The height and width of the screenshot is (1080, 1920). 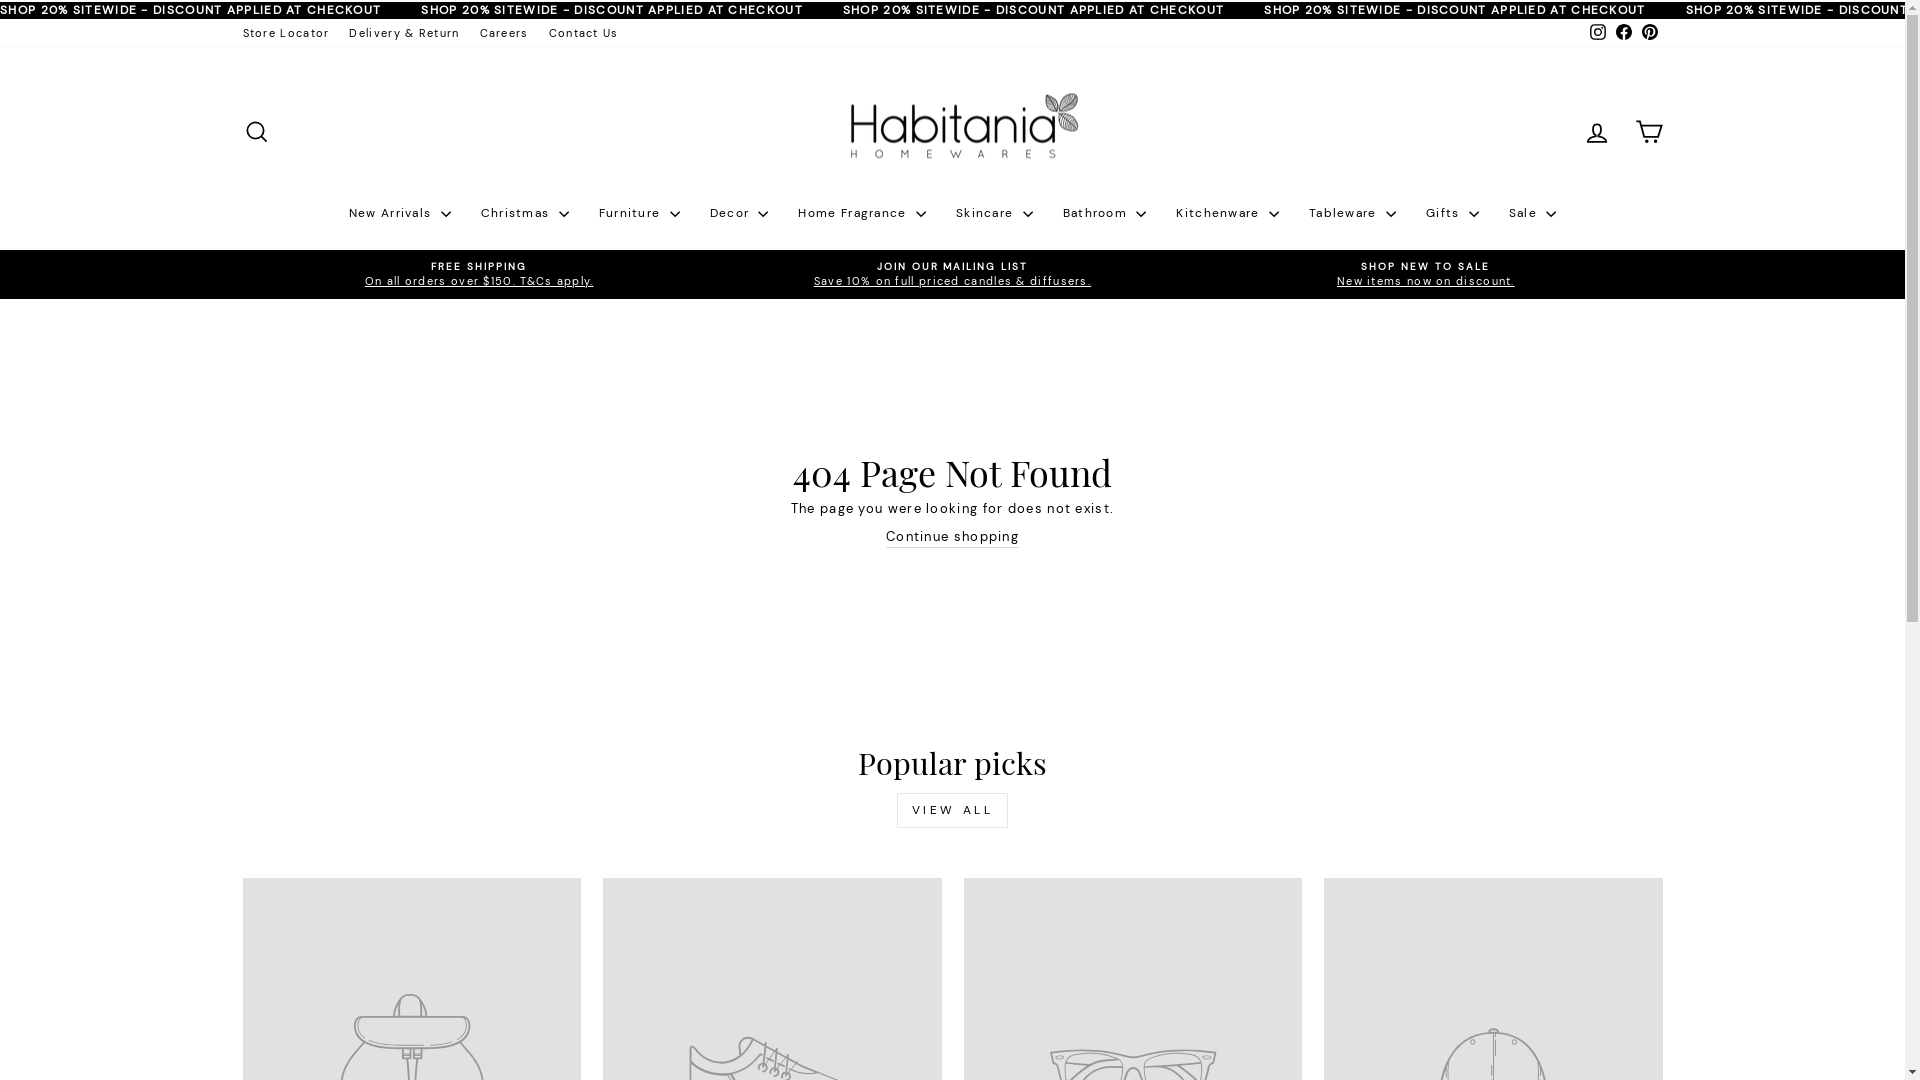 I want to click on account
Log in, so click(x=1596, y=132).